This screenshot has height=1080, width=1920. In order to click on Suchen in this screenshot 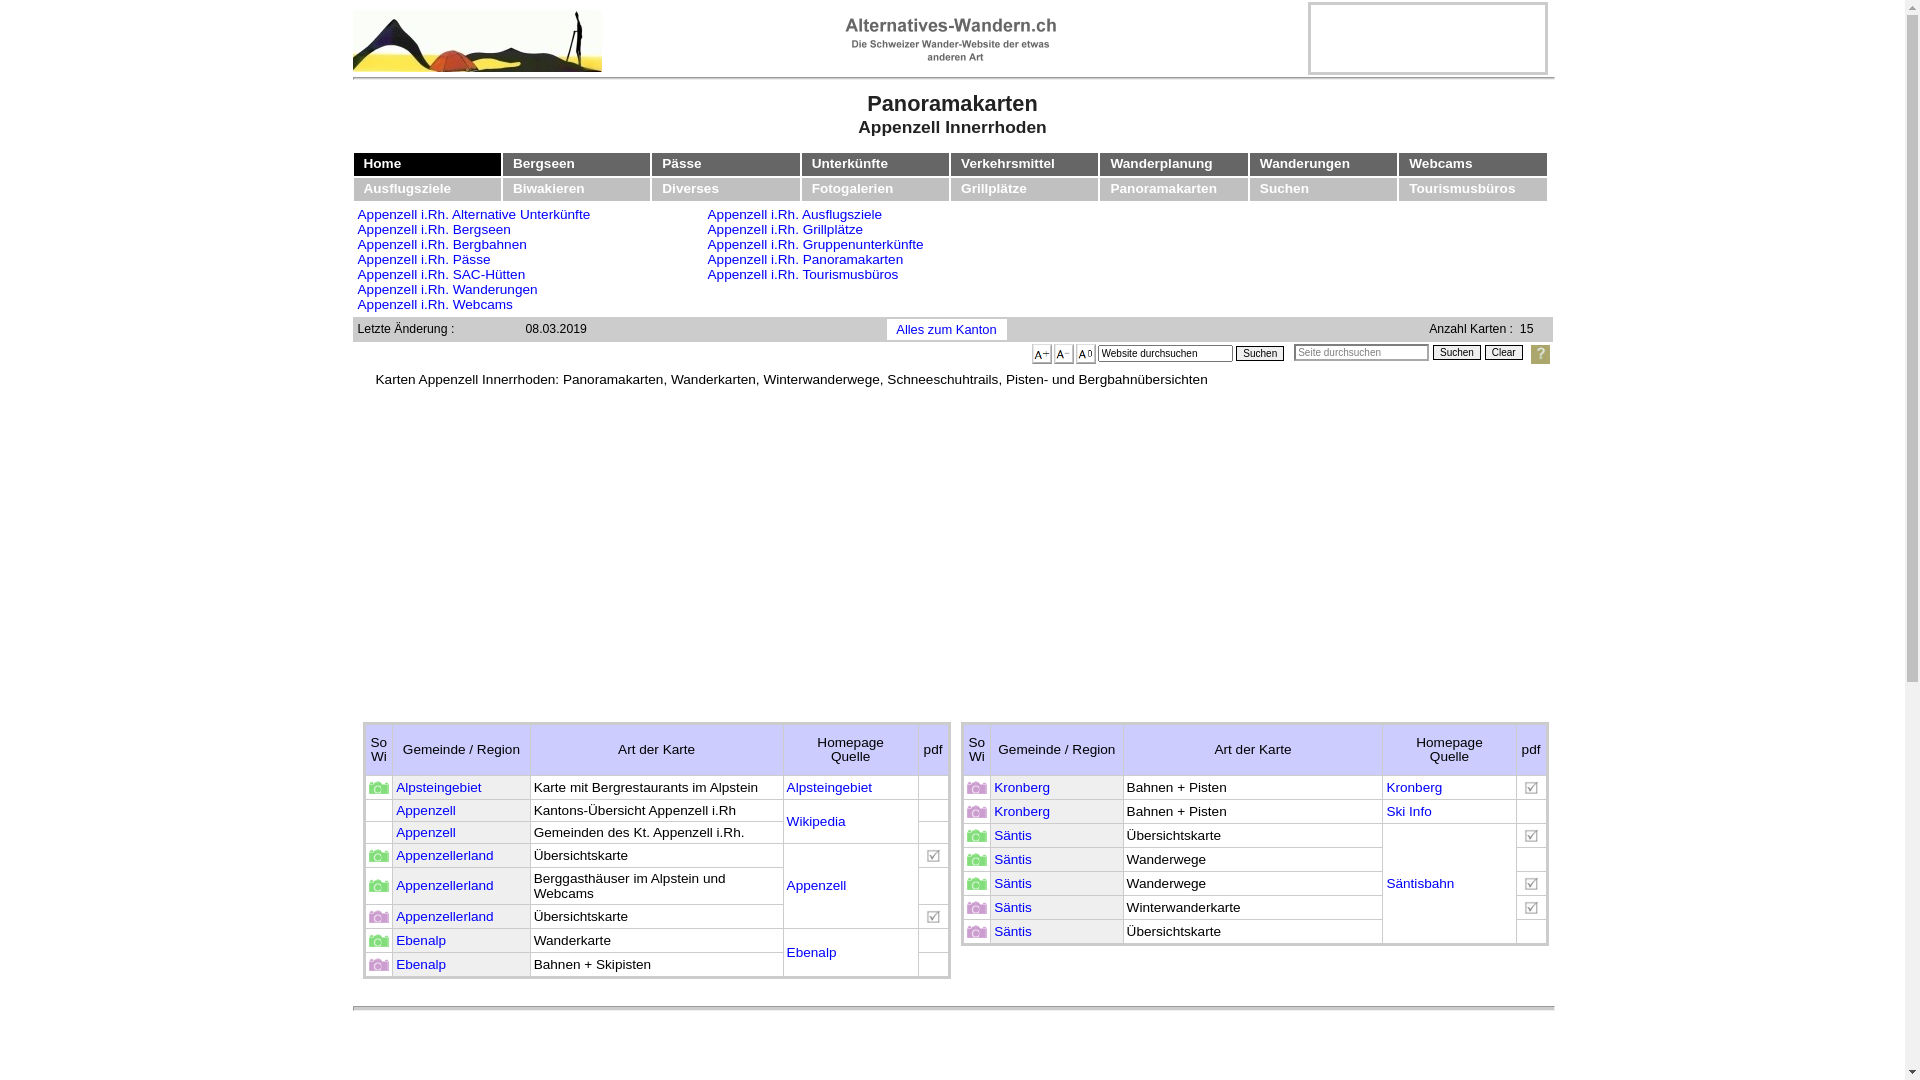, I will do `click(1260, 354)`.